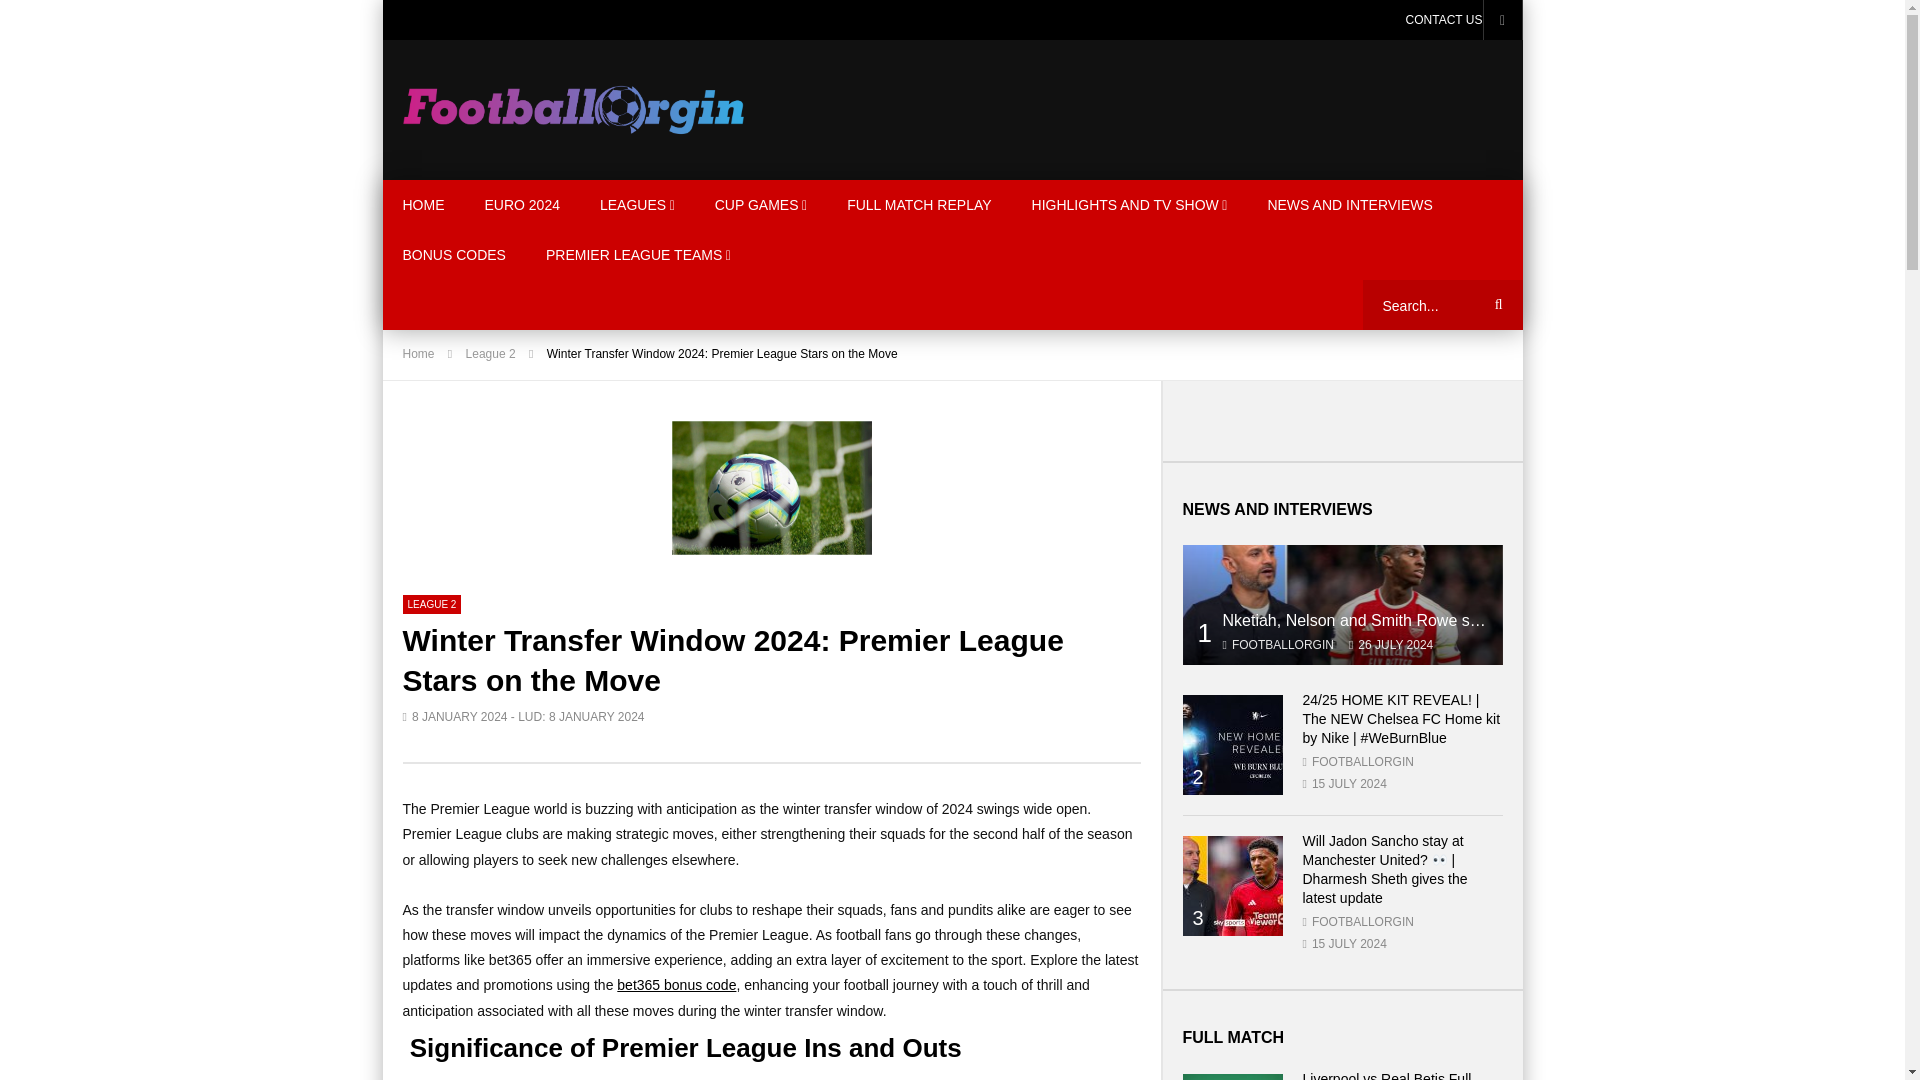  I want to click on EURO 2024, so click(522, 205).